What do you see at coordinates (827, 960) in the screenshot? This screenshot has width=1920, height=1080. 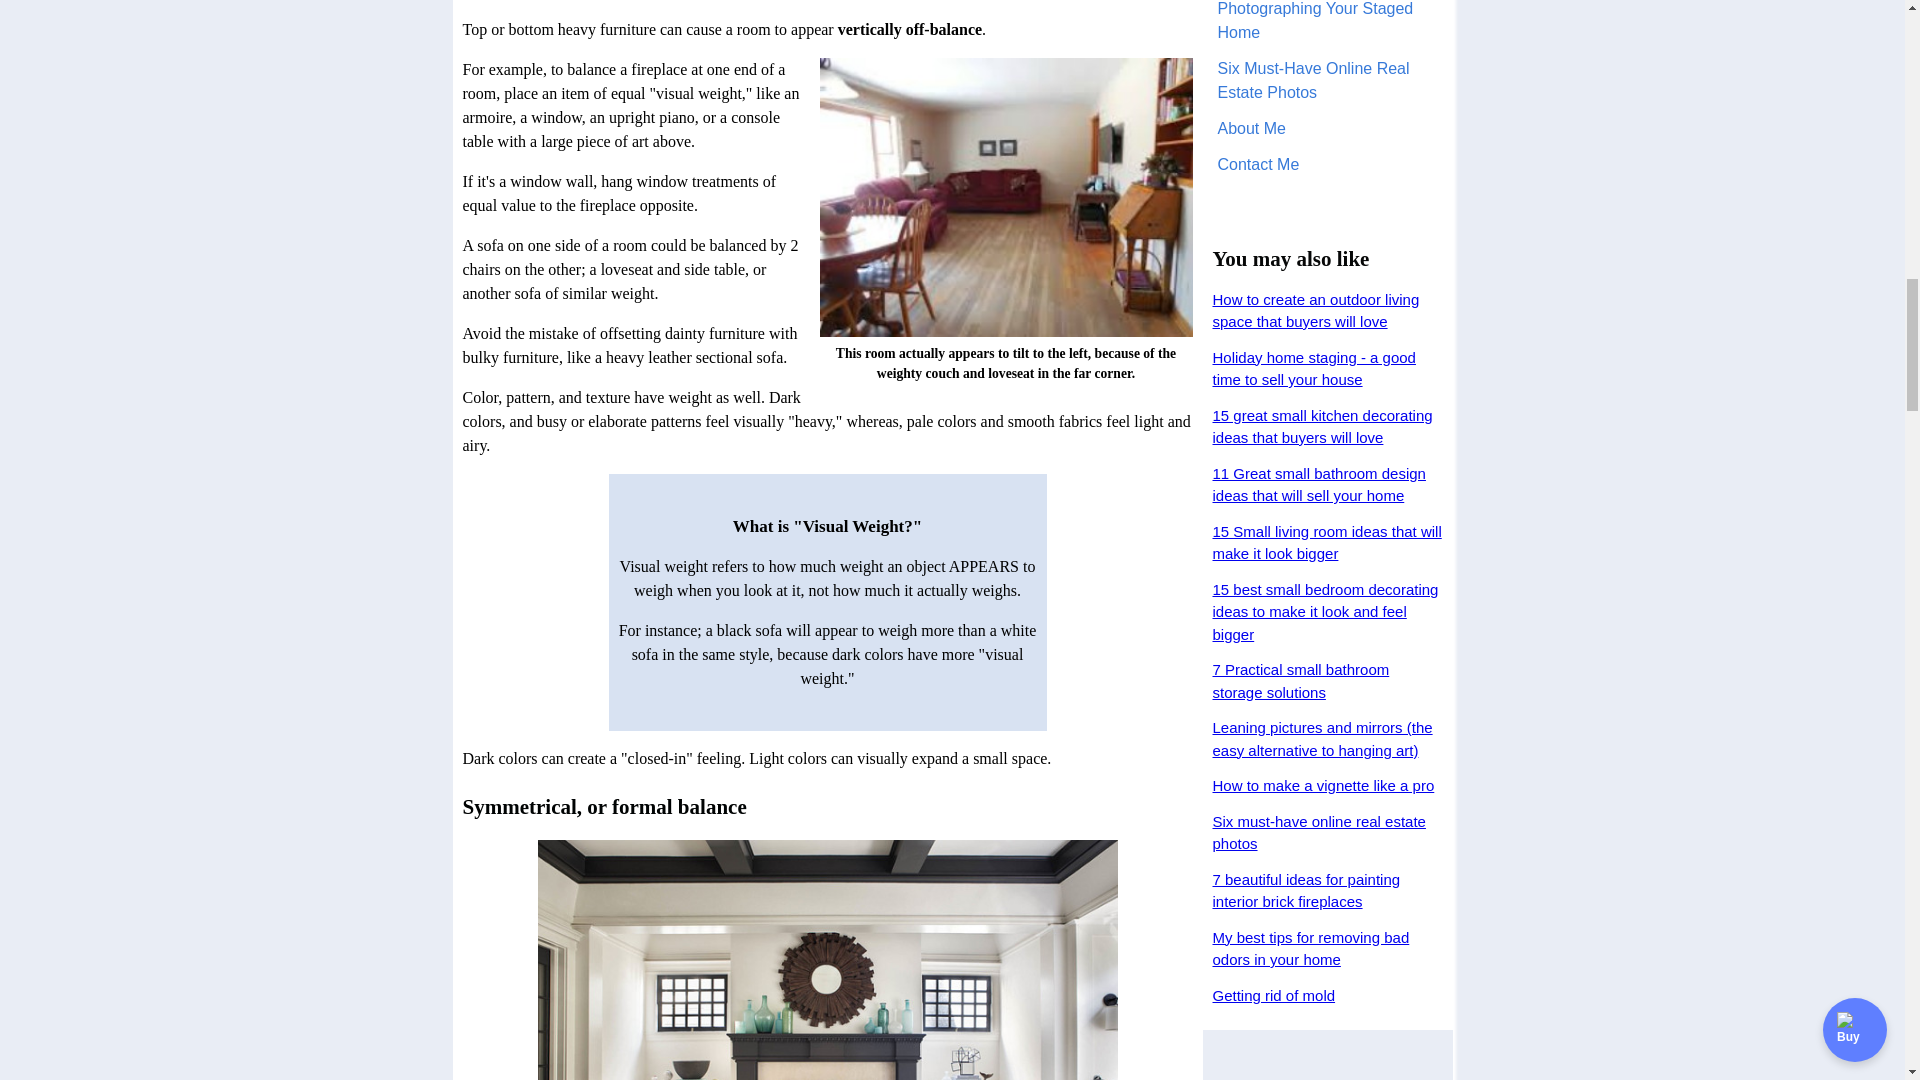 I see `Symmetrical living room with a fireplace.` at bounding box center [827, 960].